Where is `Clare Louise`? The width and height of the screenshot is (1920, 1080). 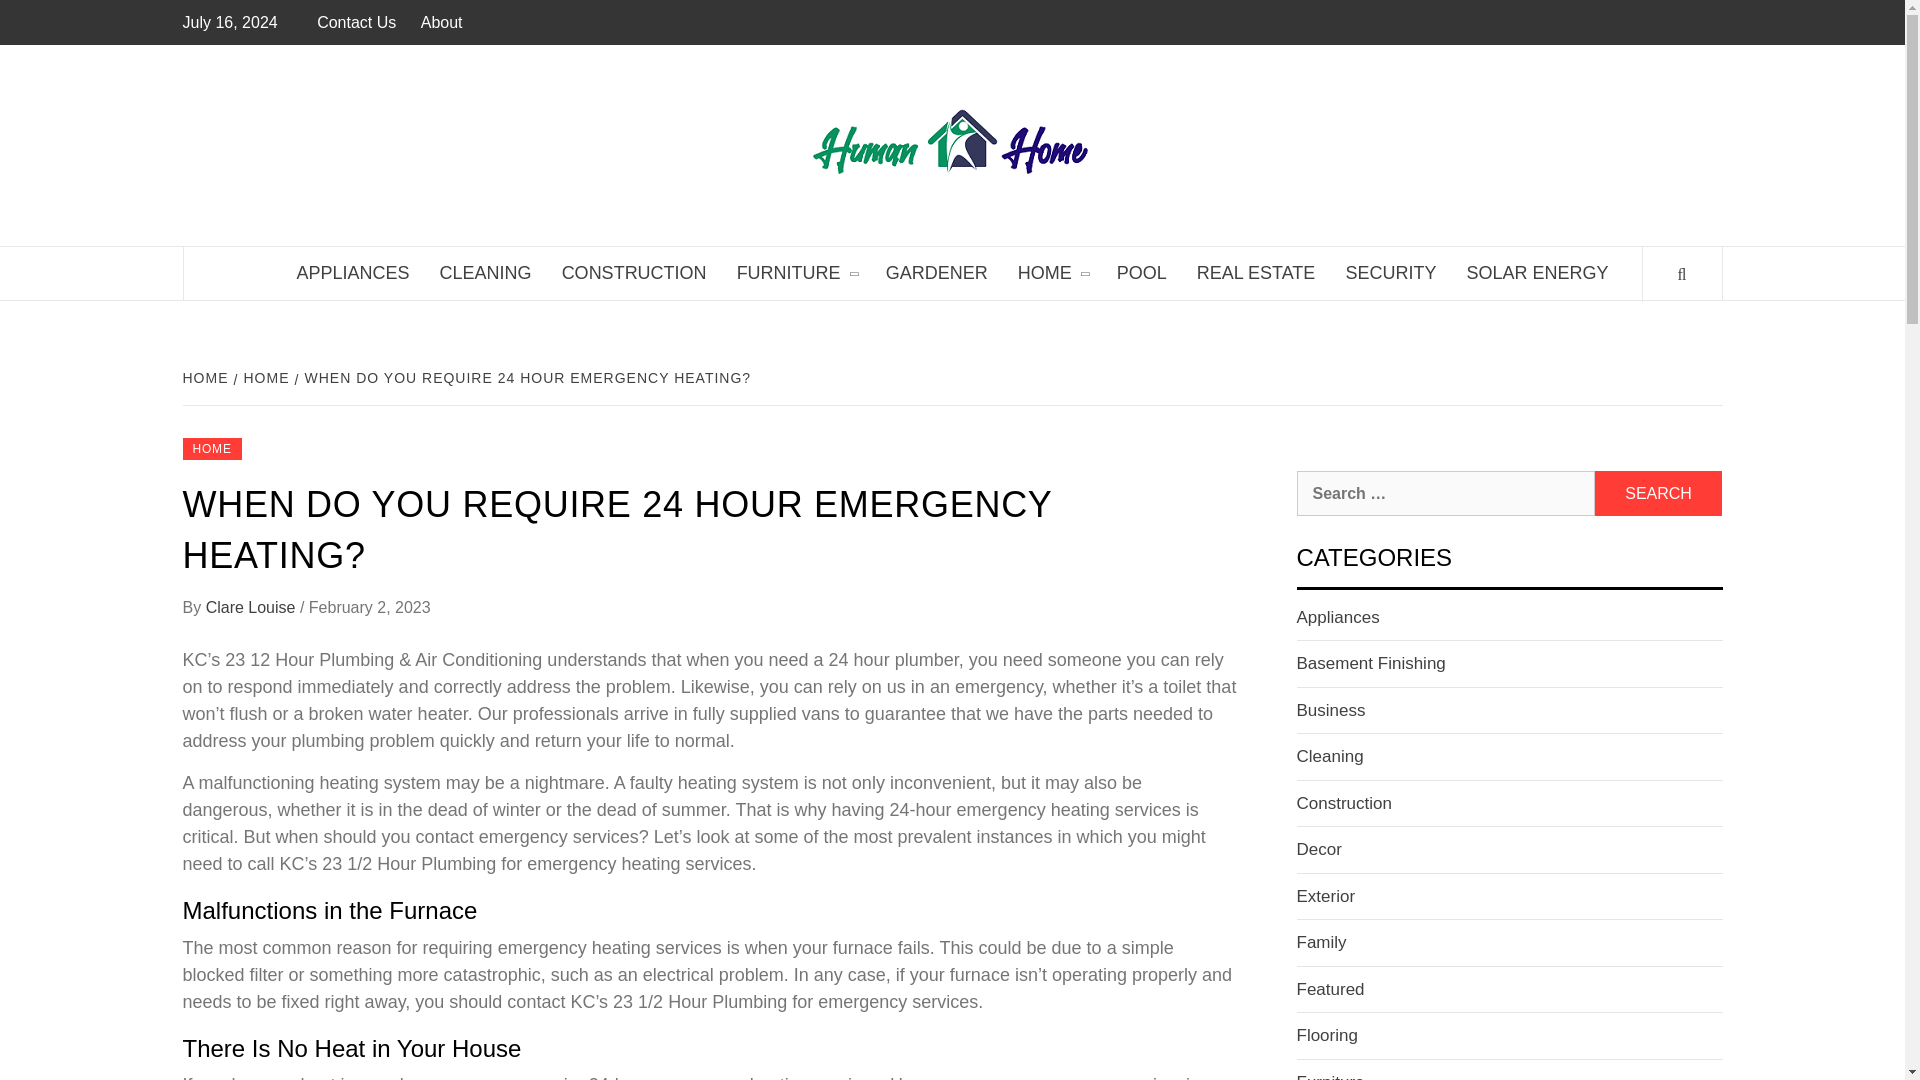
Clare Louise is located at coordinates (252, 607).